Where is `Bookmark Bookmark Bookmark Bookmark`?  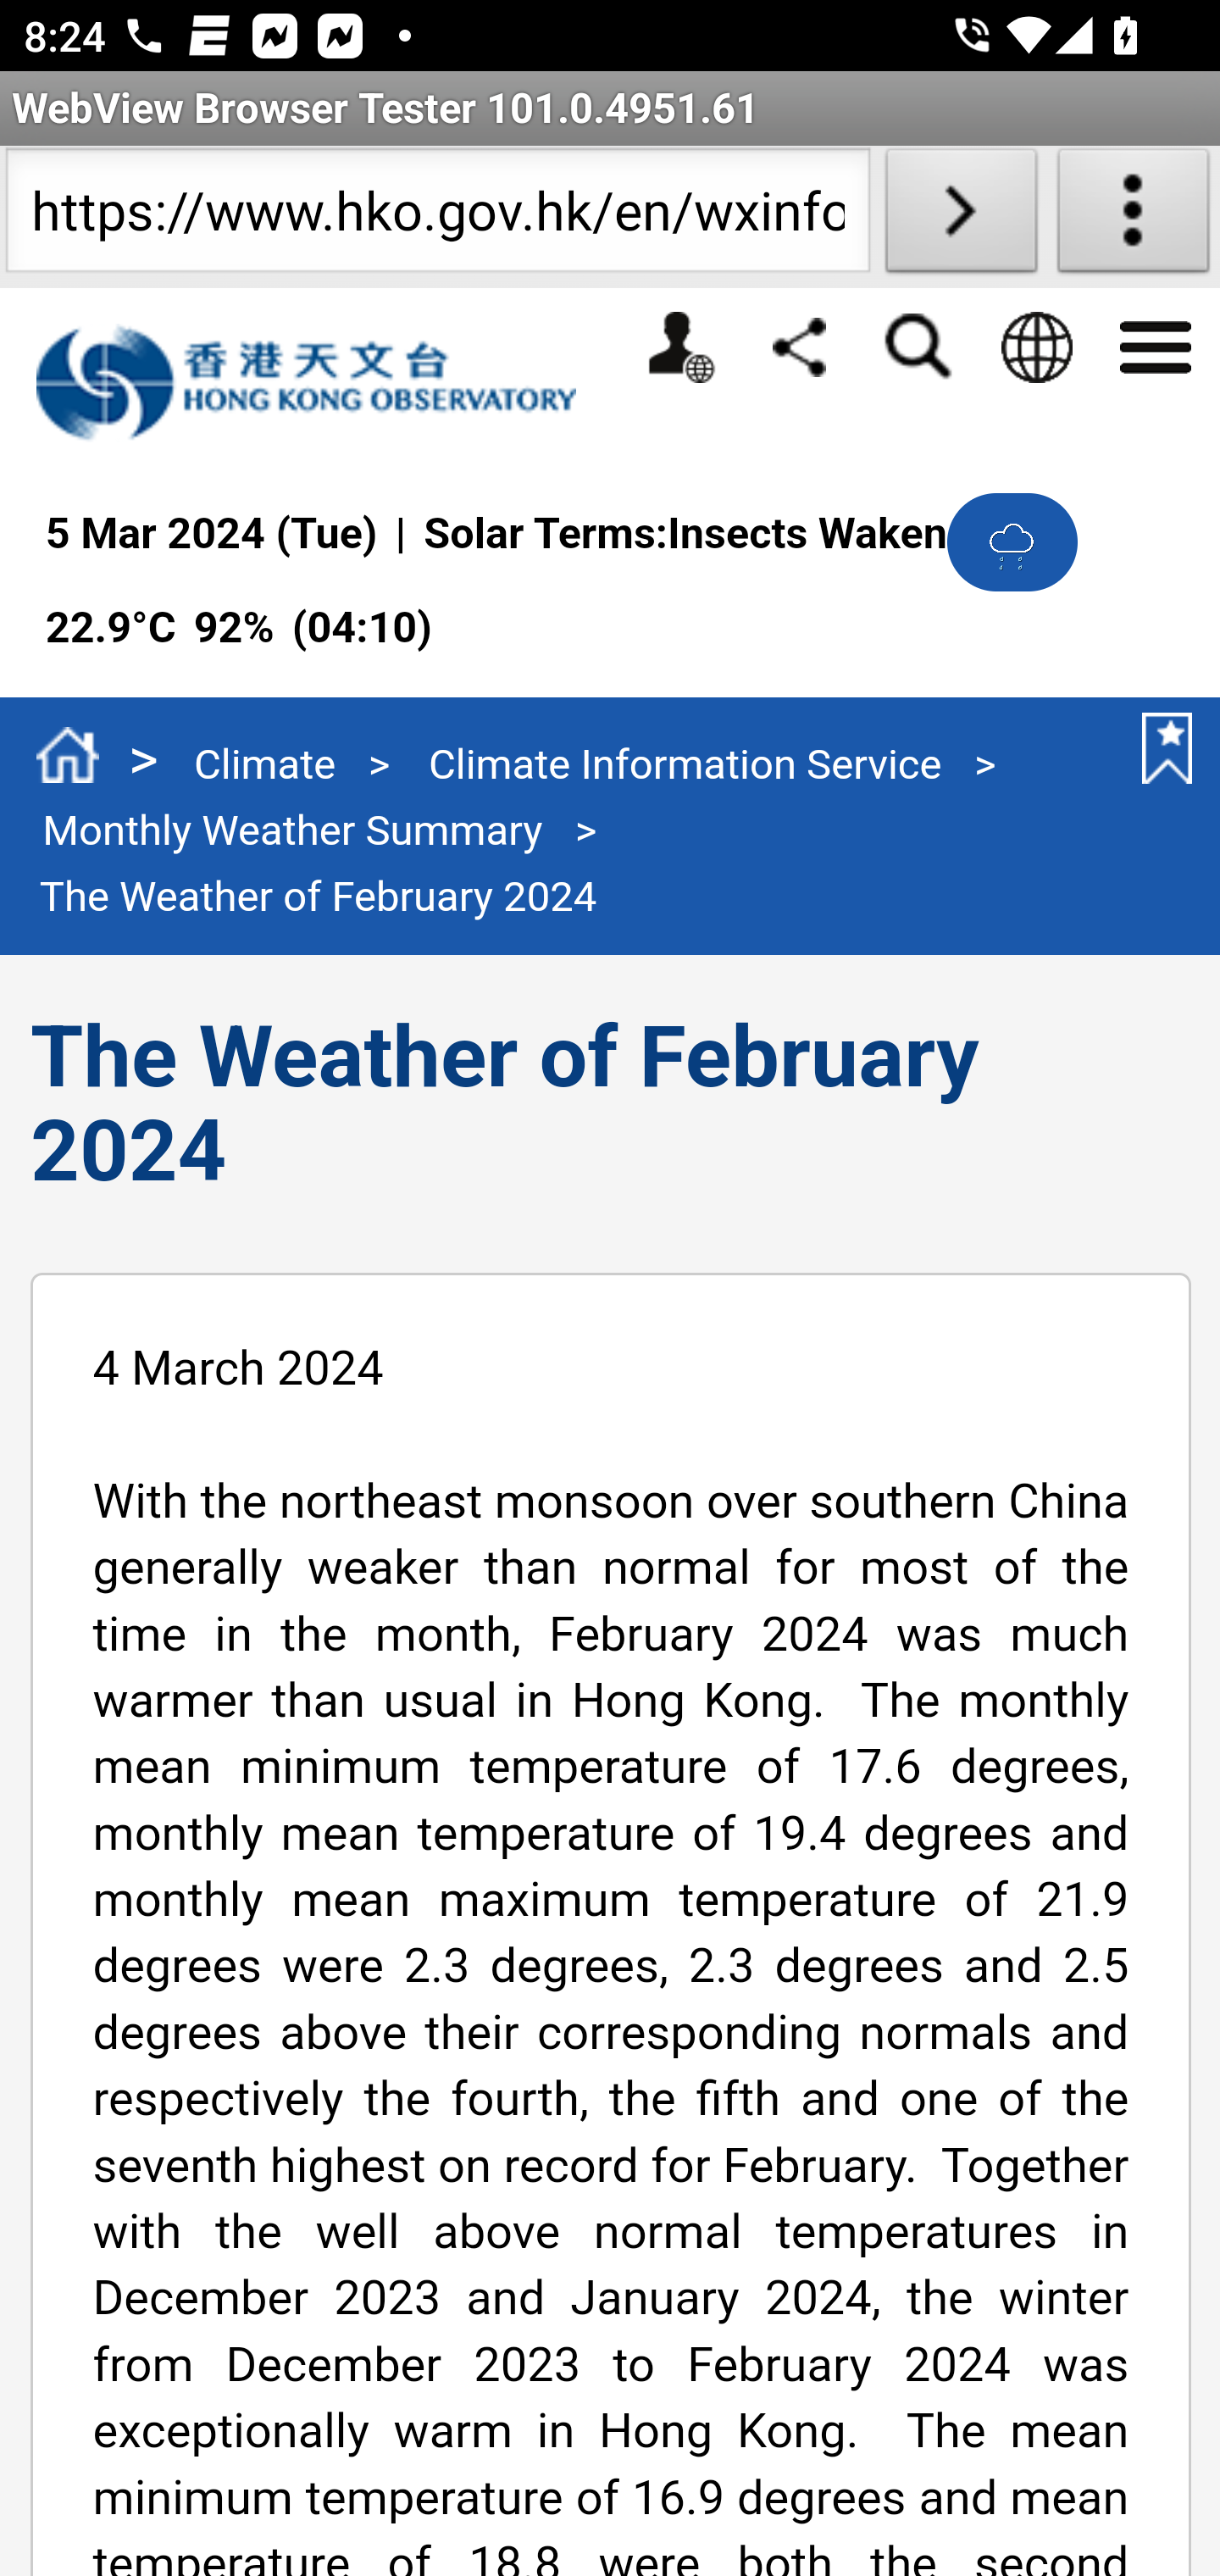
Bookmark Bookmark Bookmark Bookmark is located at coordinates (1161, 747).